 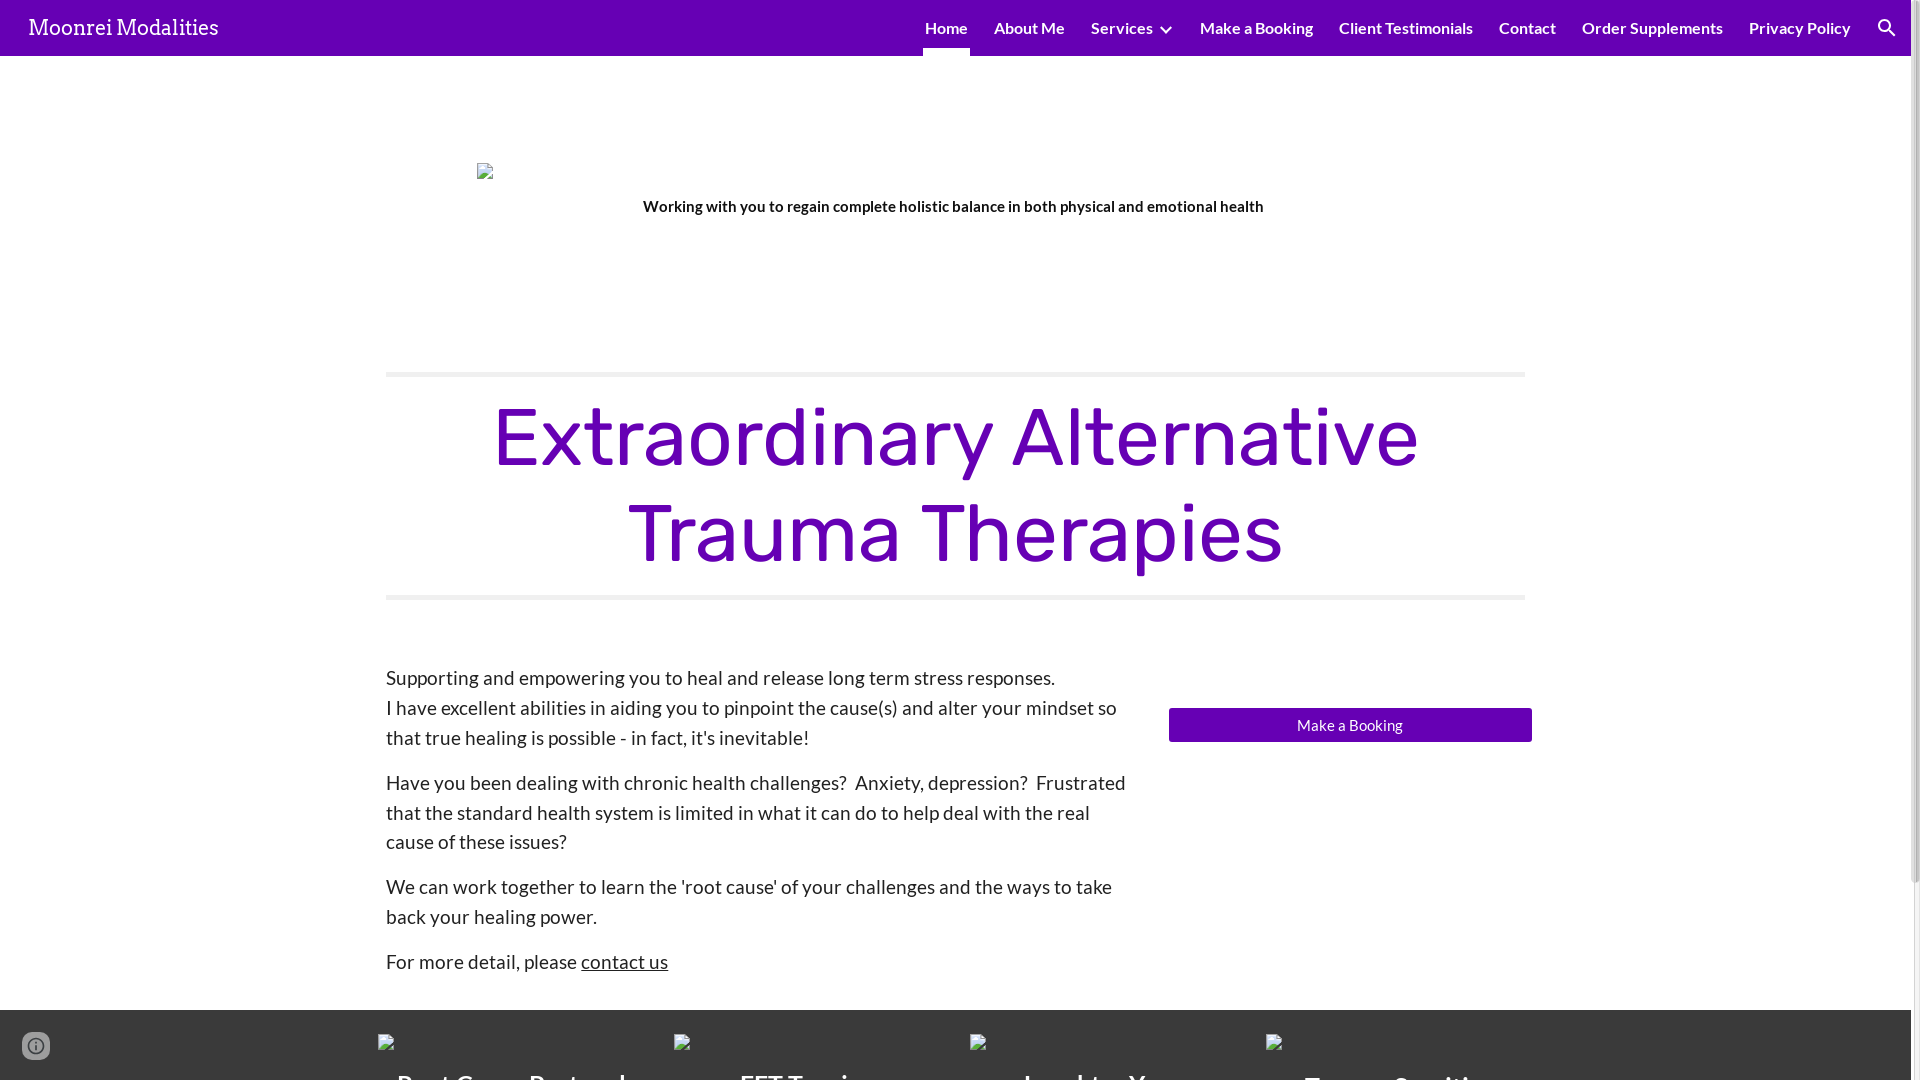 I want to click on Make a Booking, so click(x=1256, y=28).